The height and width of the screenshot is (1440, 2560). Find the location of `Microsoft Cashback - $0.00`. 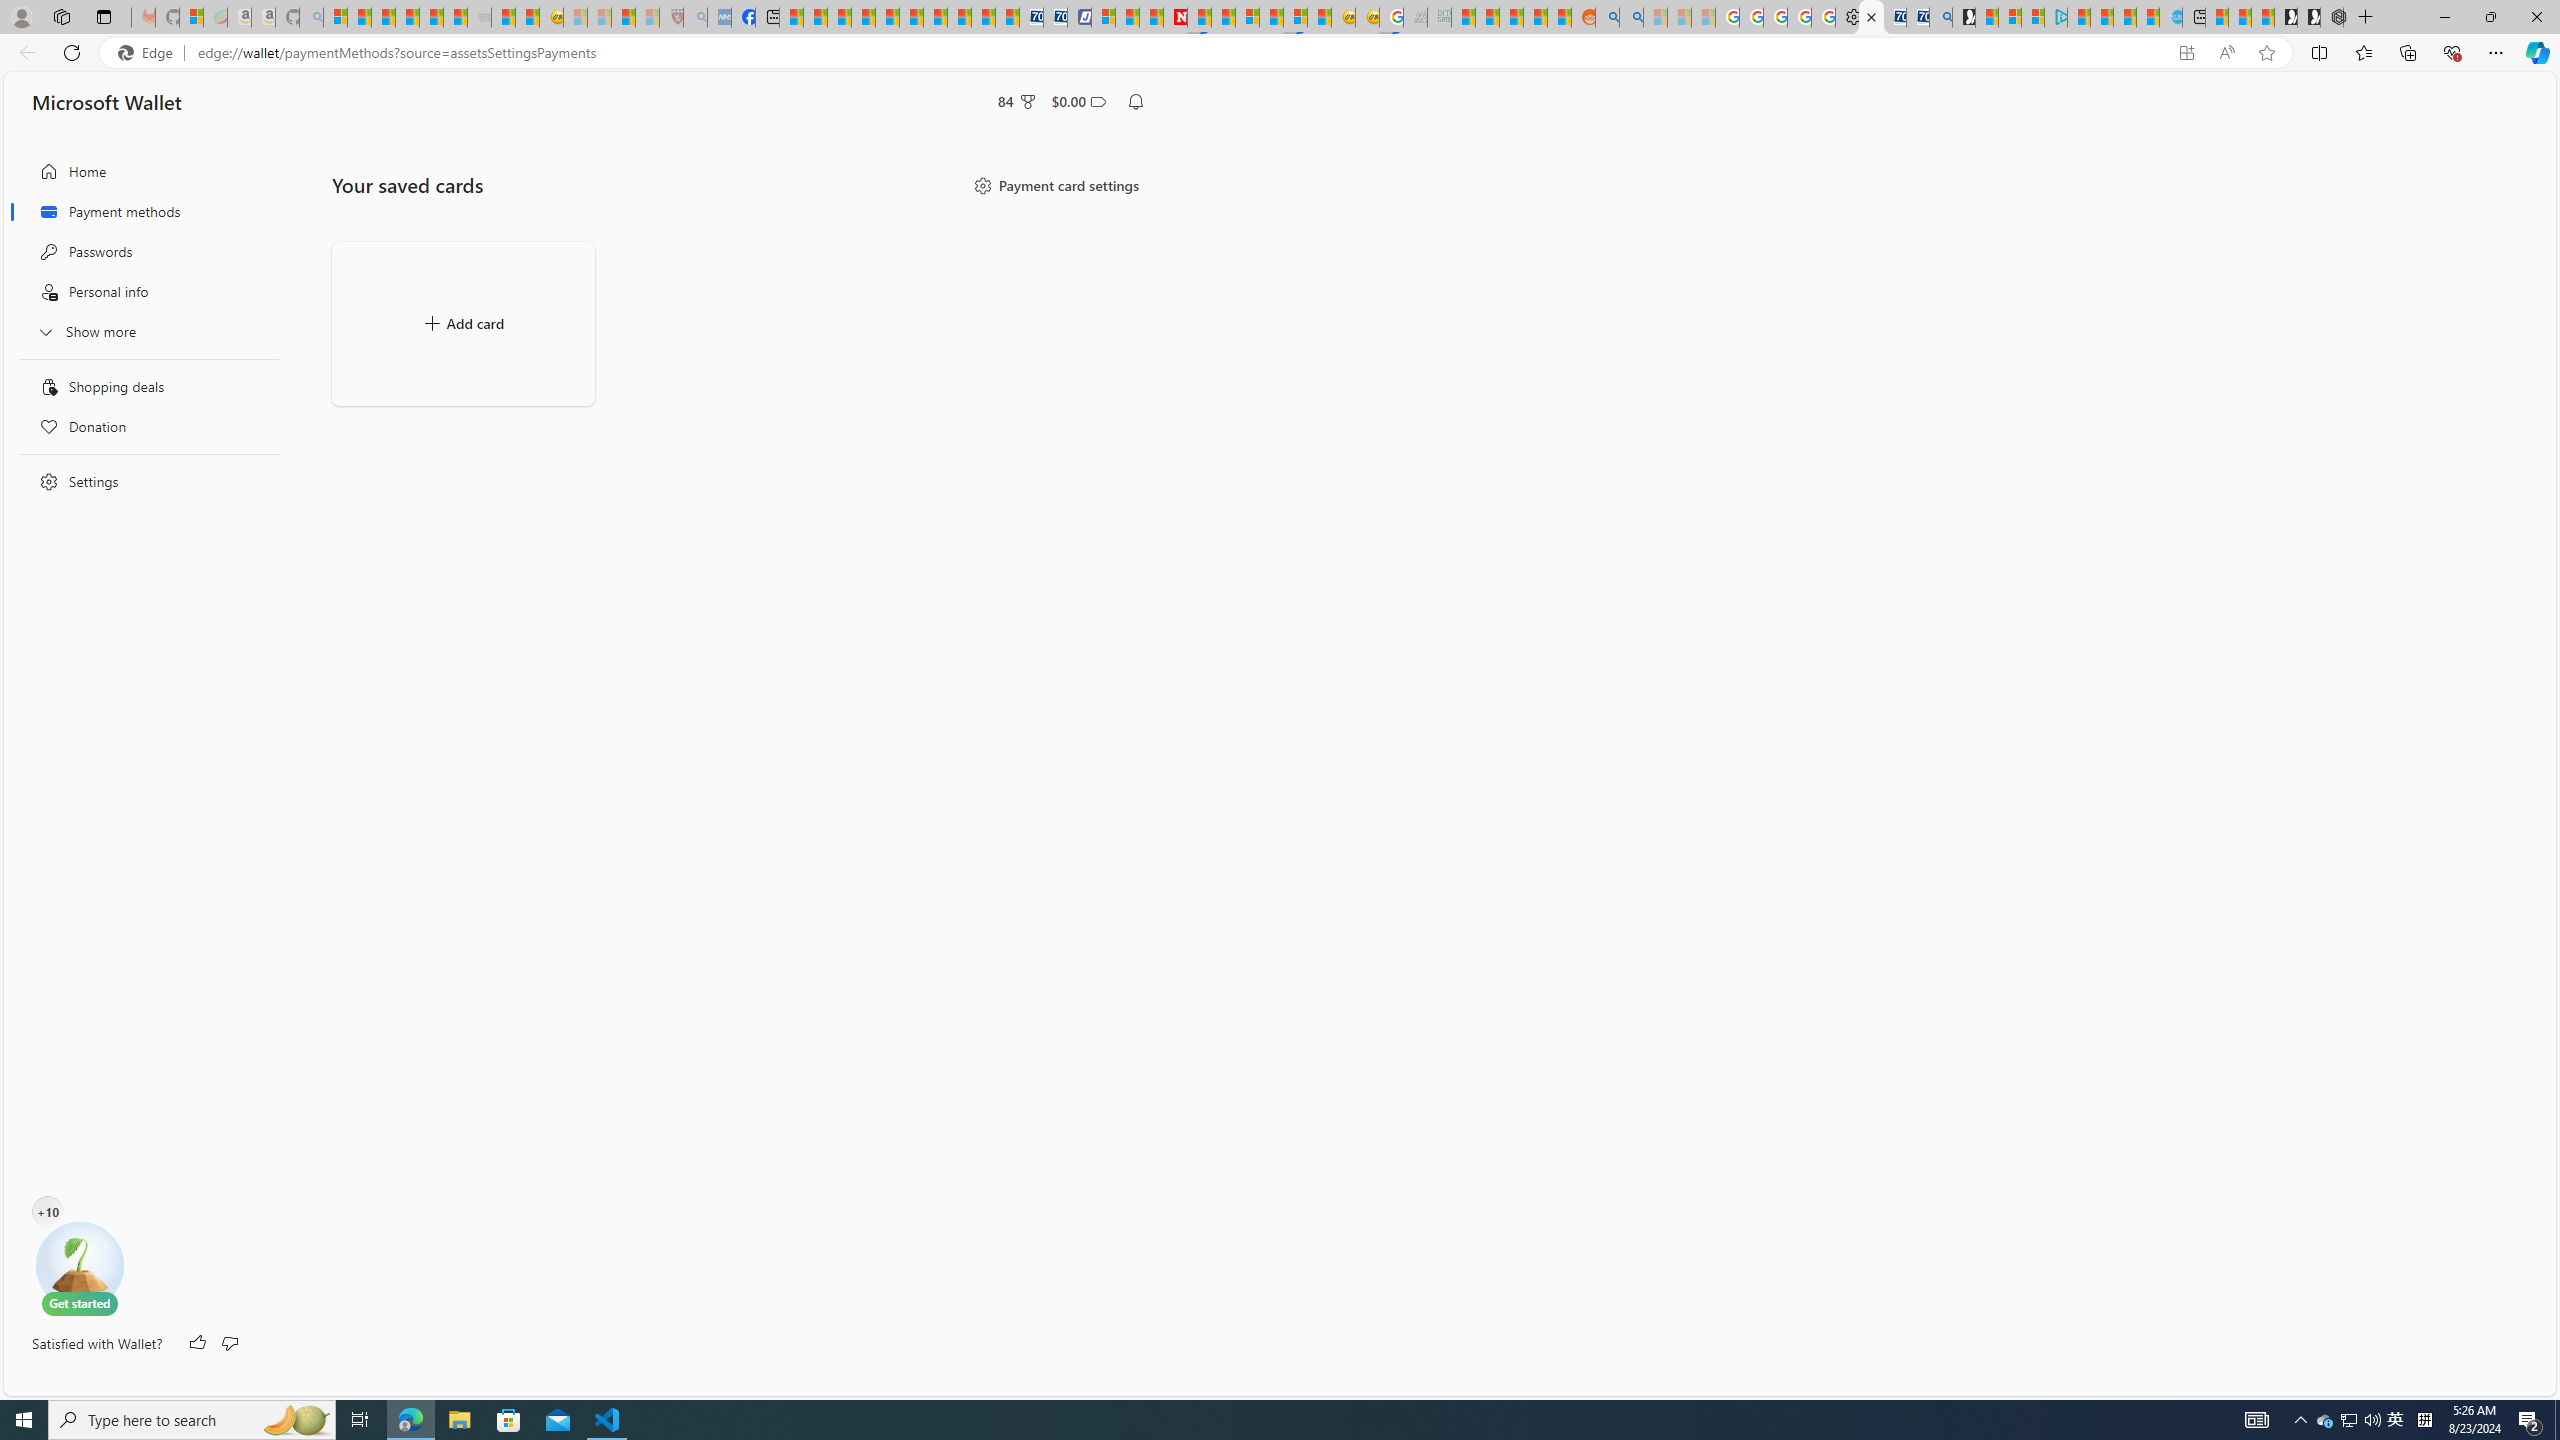

Microsoft Cashback - $0.00 is located at coordinates (1078, 101).